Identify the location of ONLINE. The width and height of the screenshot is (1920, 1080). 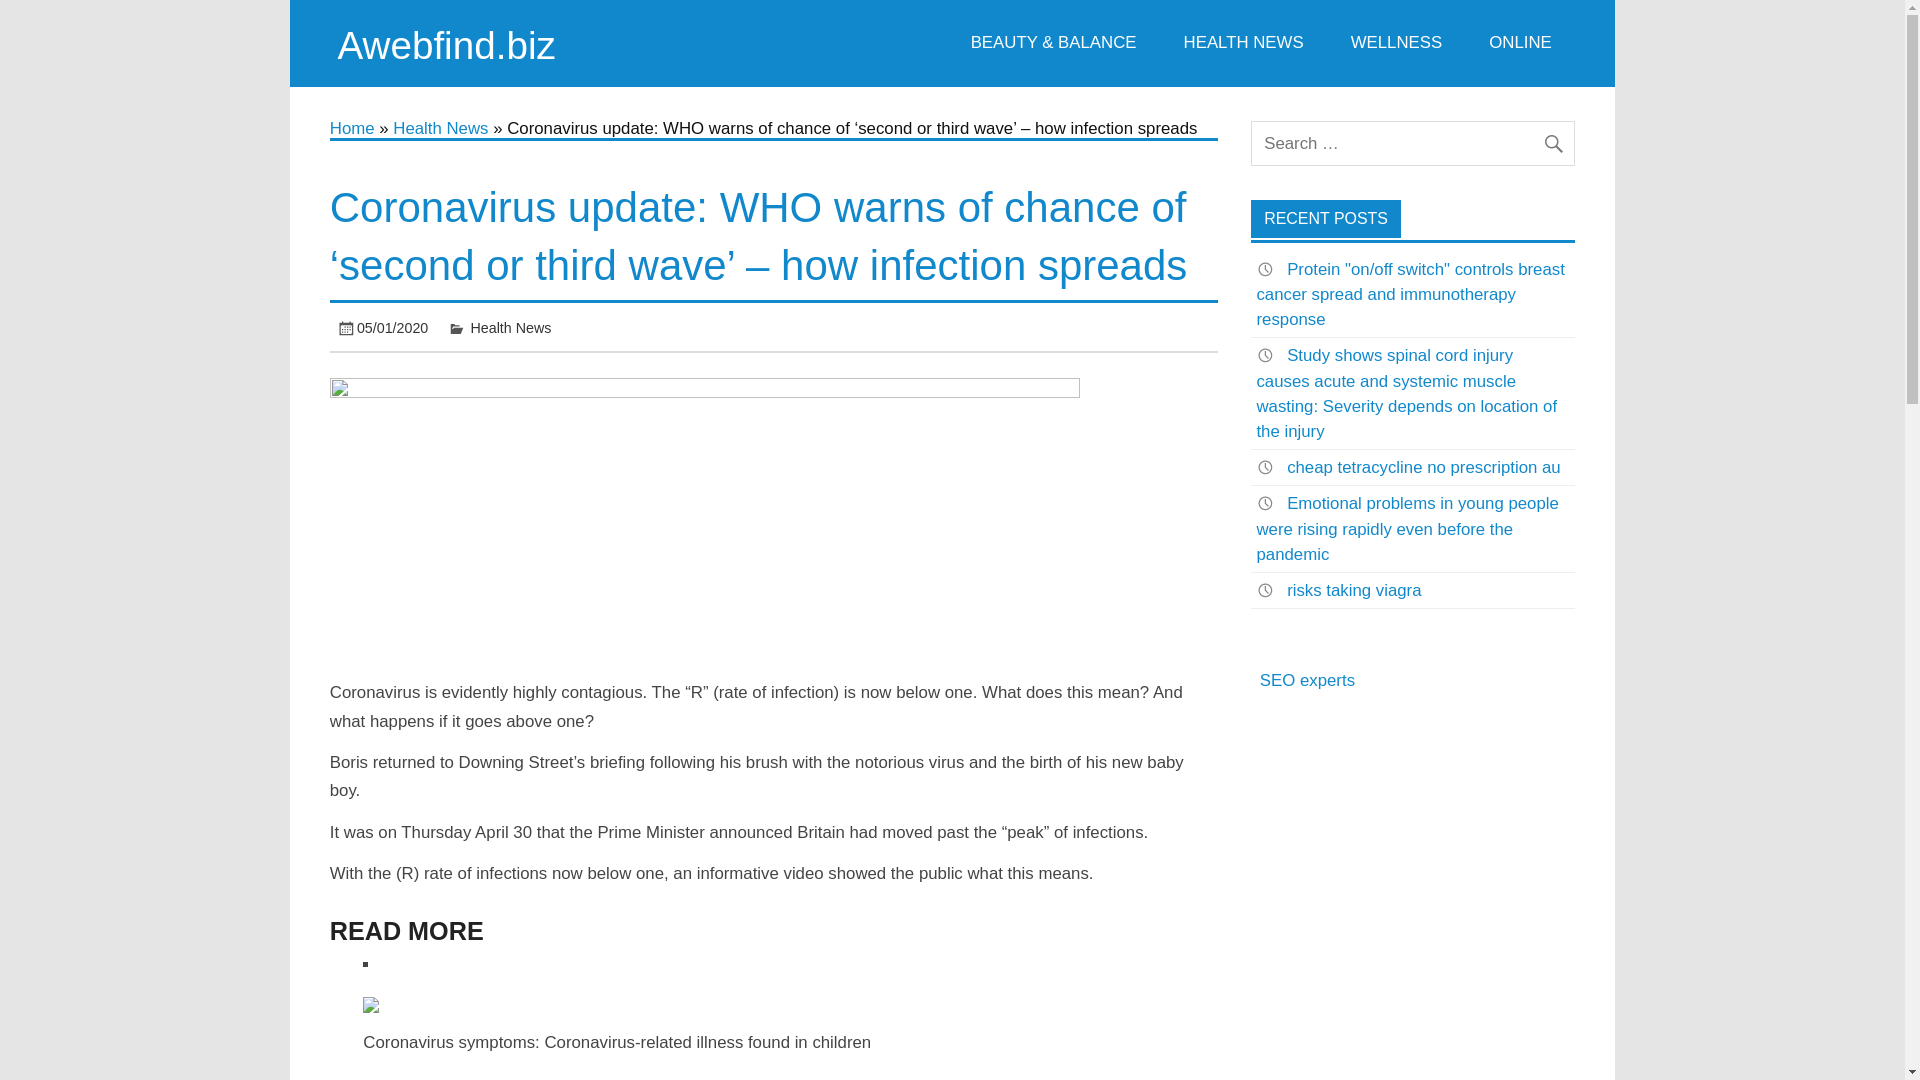
(1521, 44).